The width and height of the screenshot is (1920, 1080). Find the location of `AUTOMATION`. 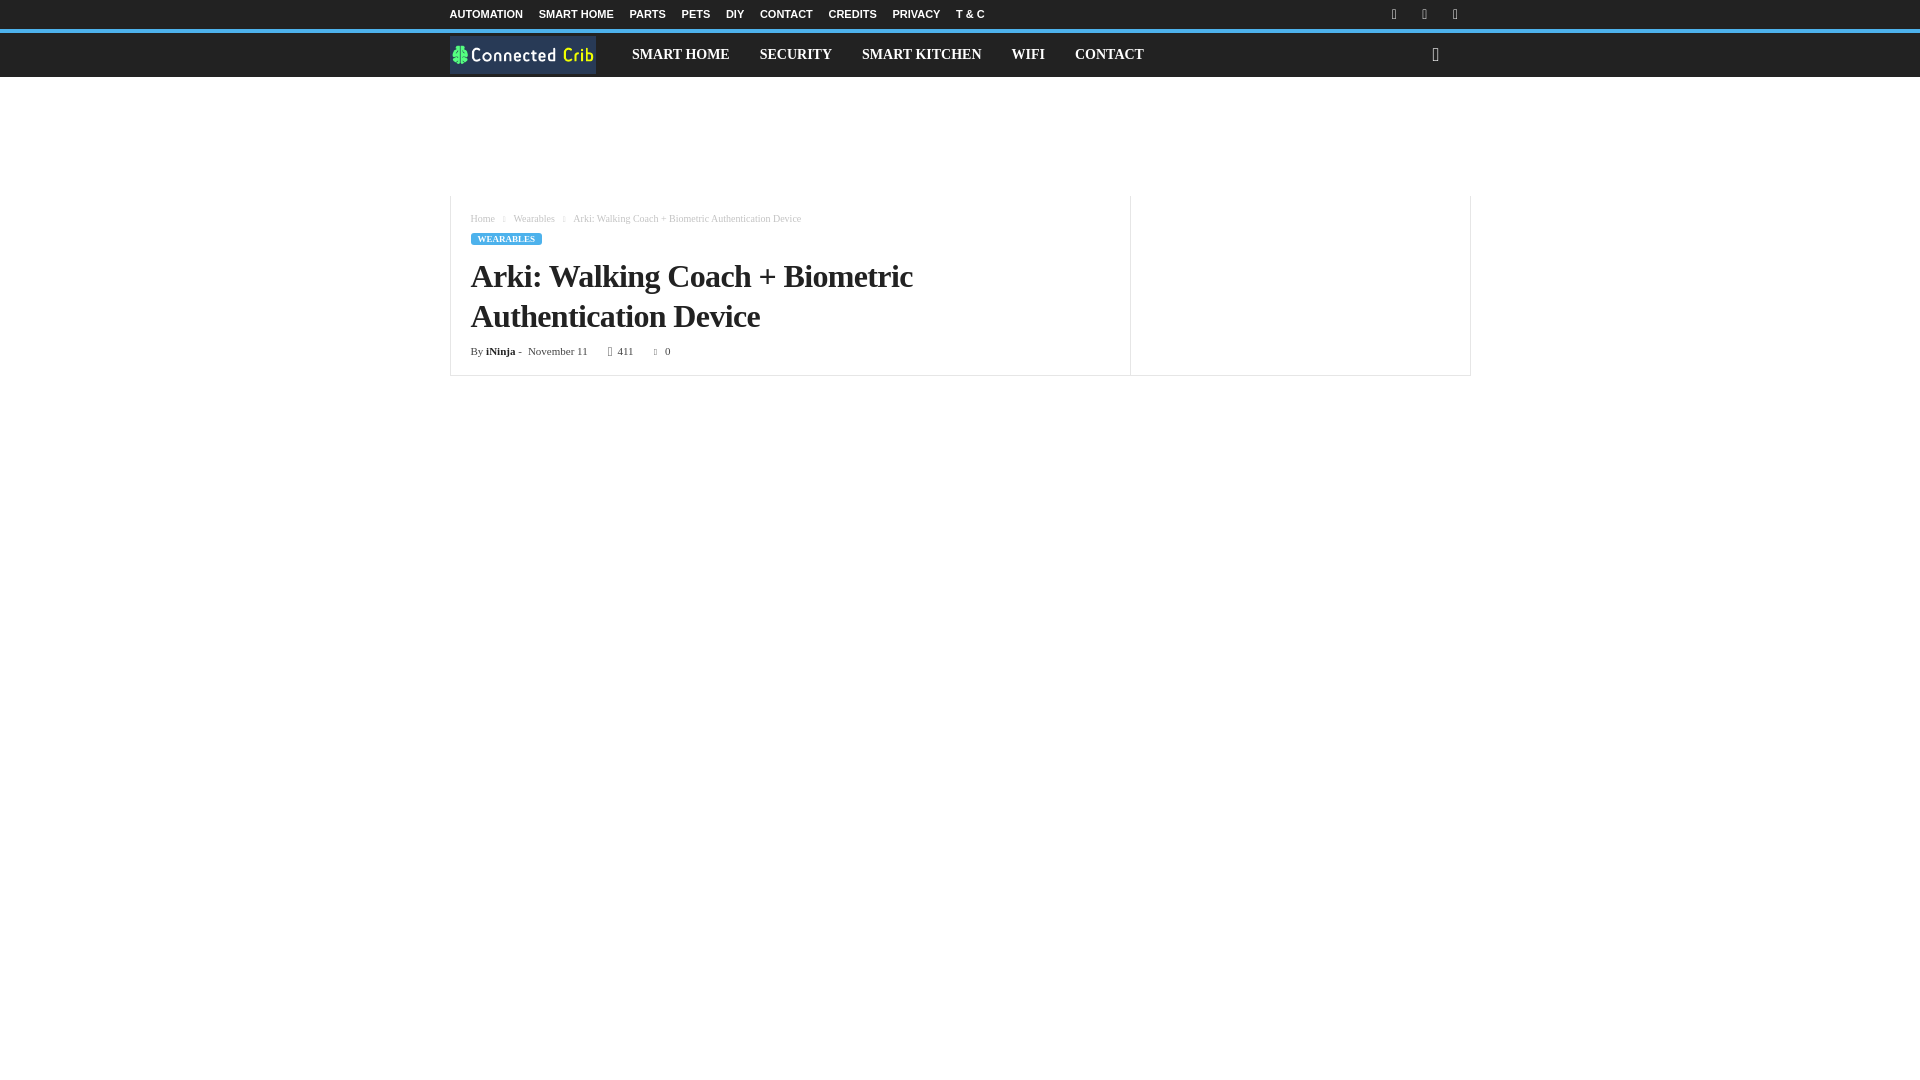

AUTOMATION is located at coordinates (486, 14).